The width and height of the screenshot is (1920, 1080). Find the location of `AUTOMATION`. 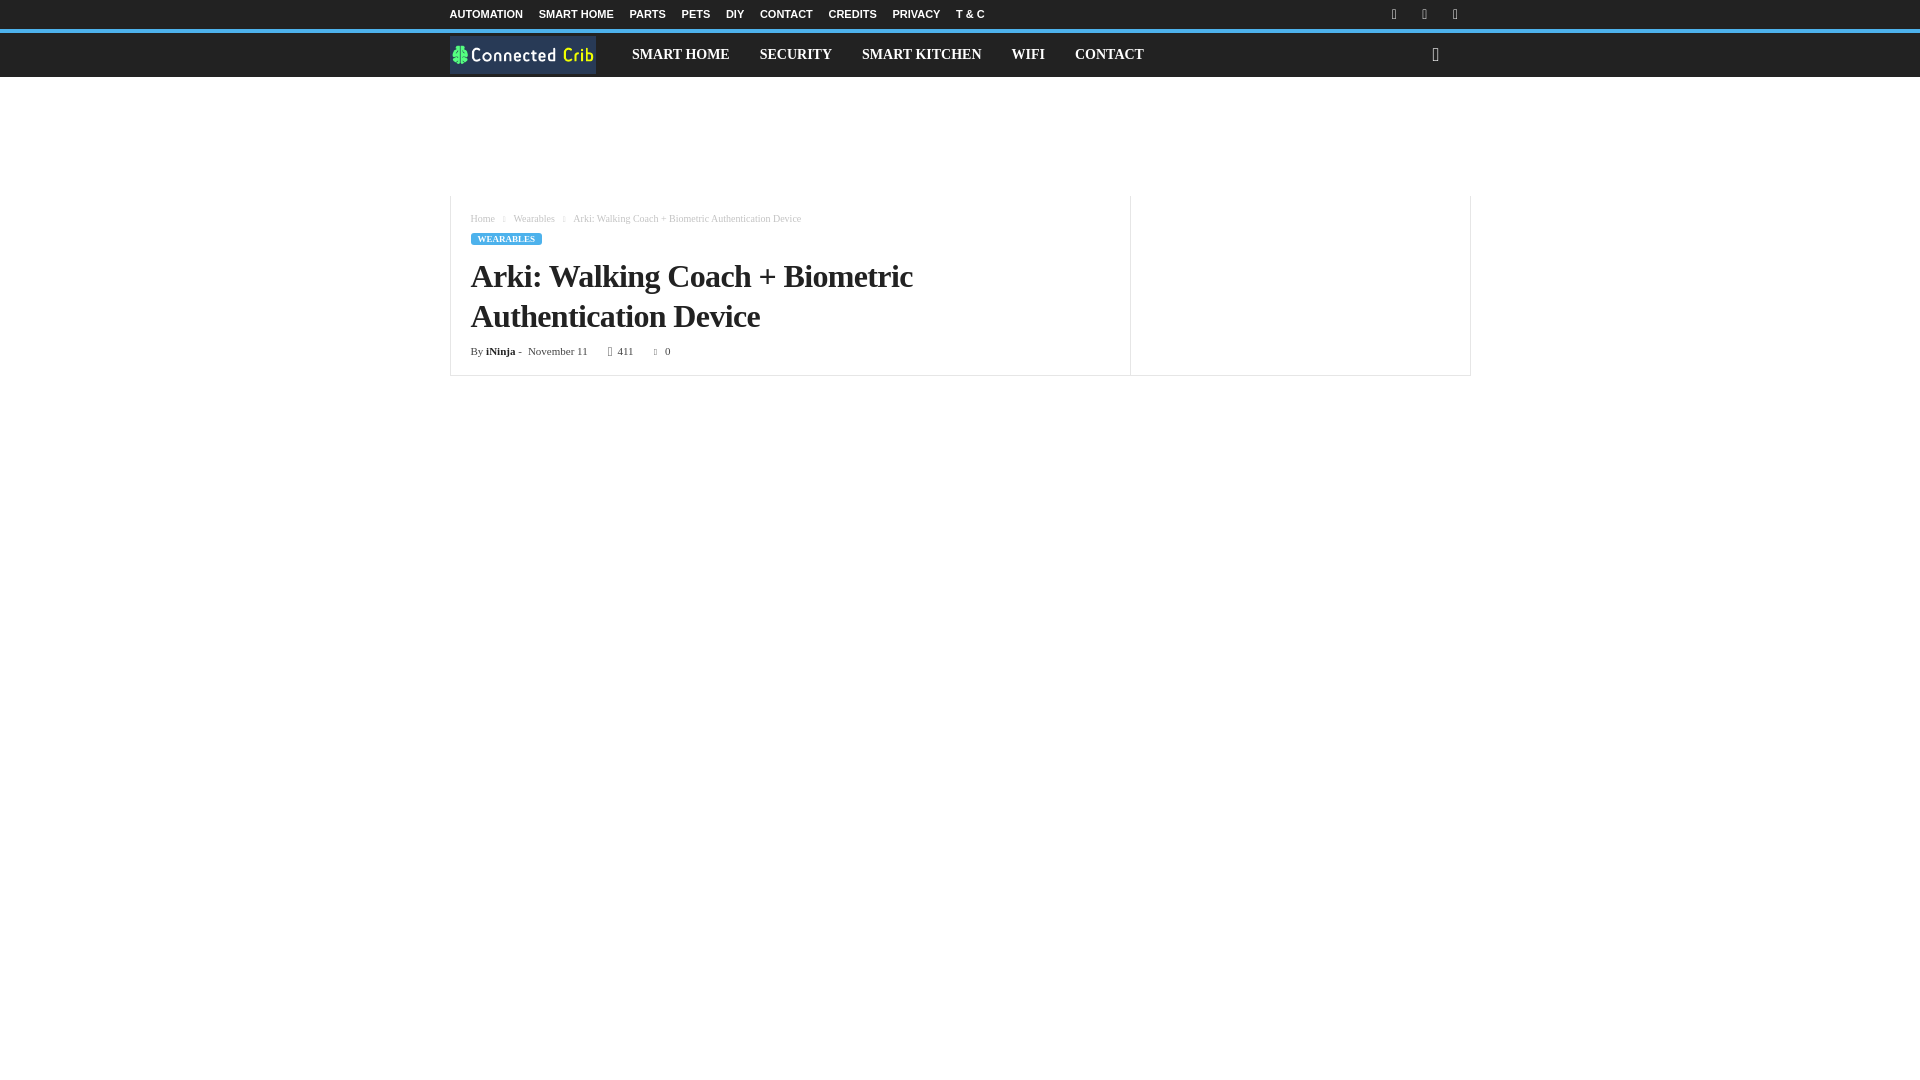

AUTOMATION is located at coordinates (486, 14).